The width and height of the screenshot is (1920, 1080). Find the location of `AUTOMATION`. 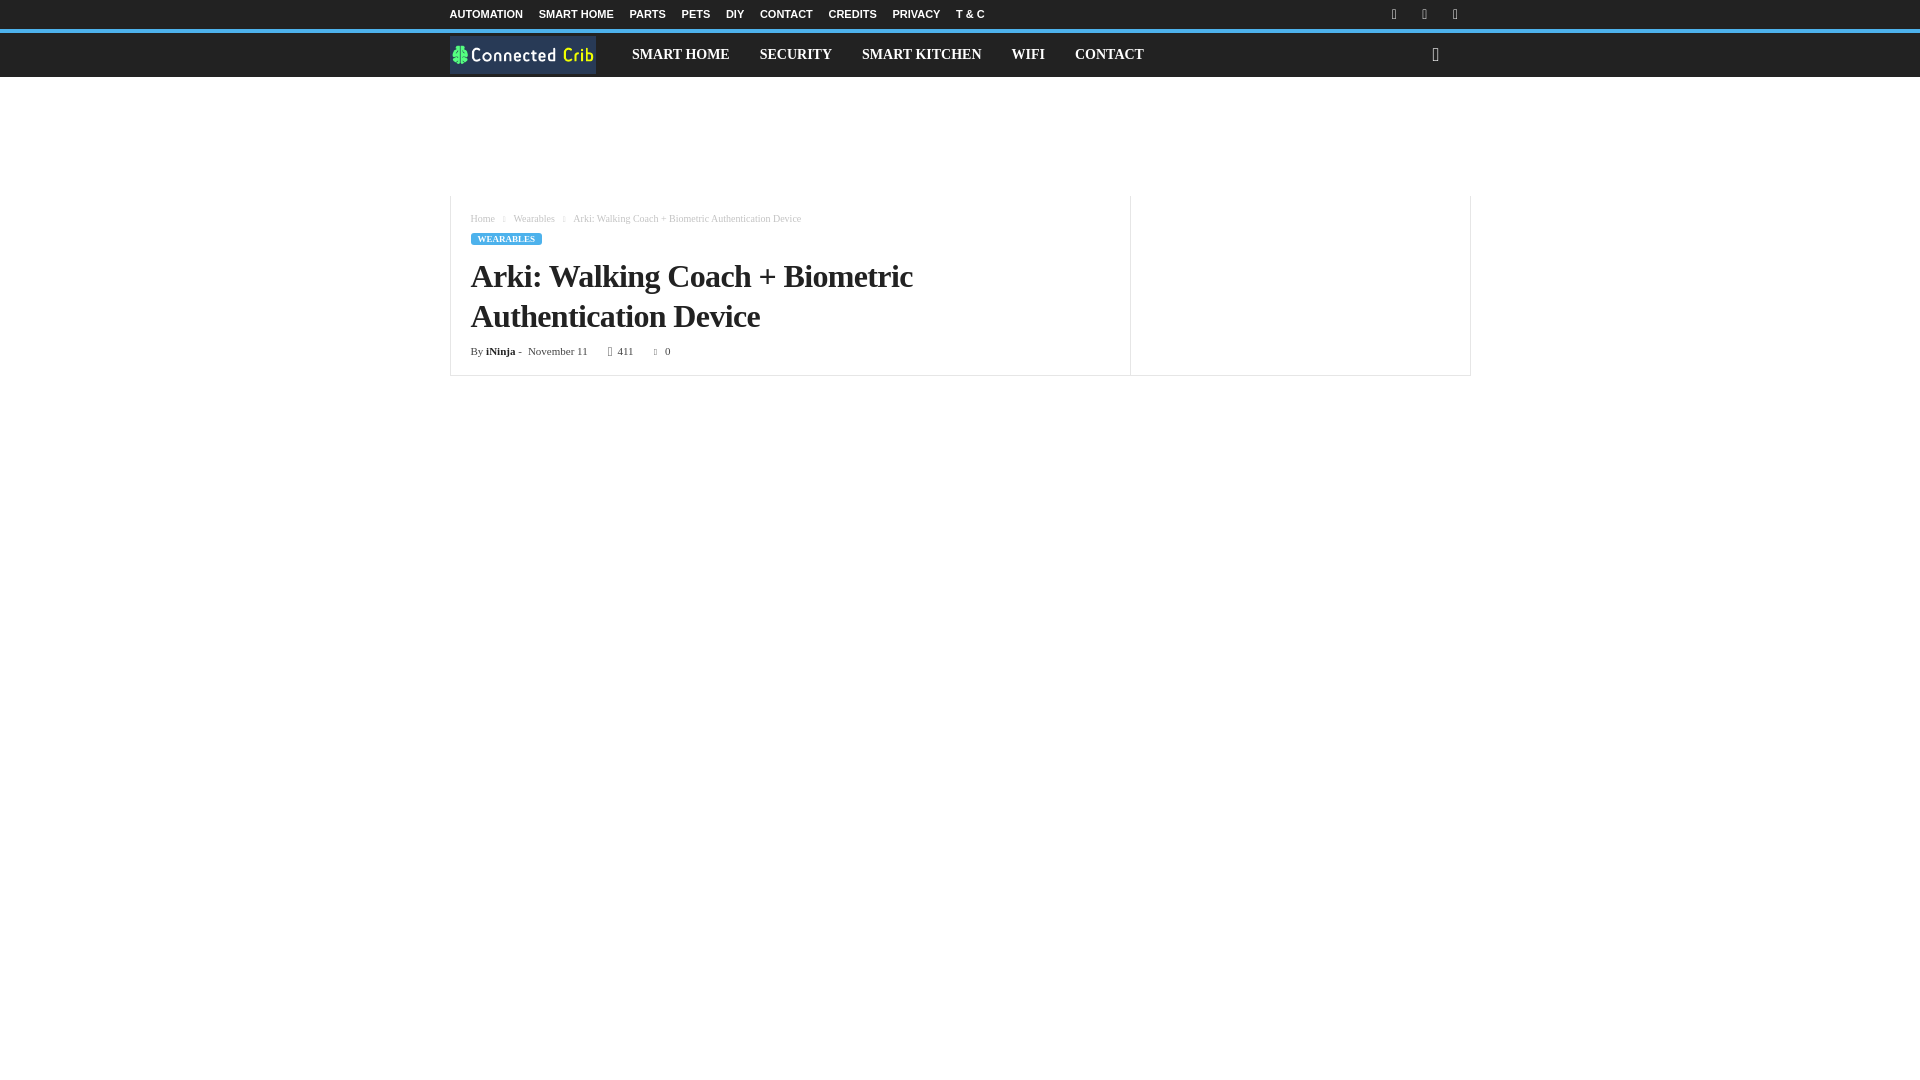

AUTOMATION is located at coordinates (486, 14).